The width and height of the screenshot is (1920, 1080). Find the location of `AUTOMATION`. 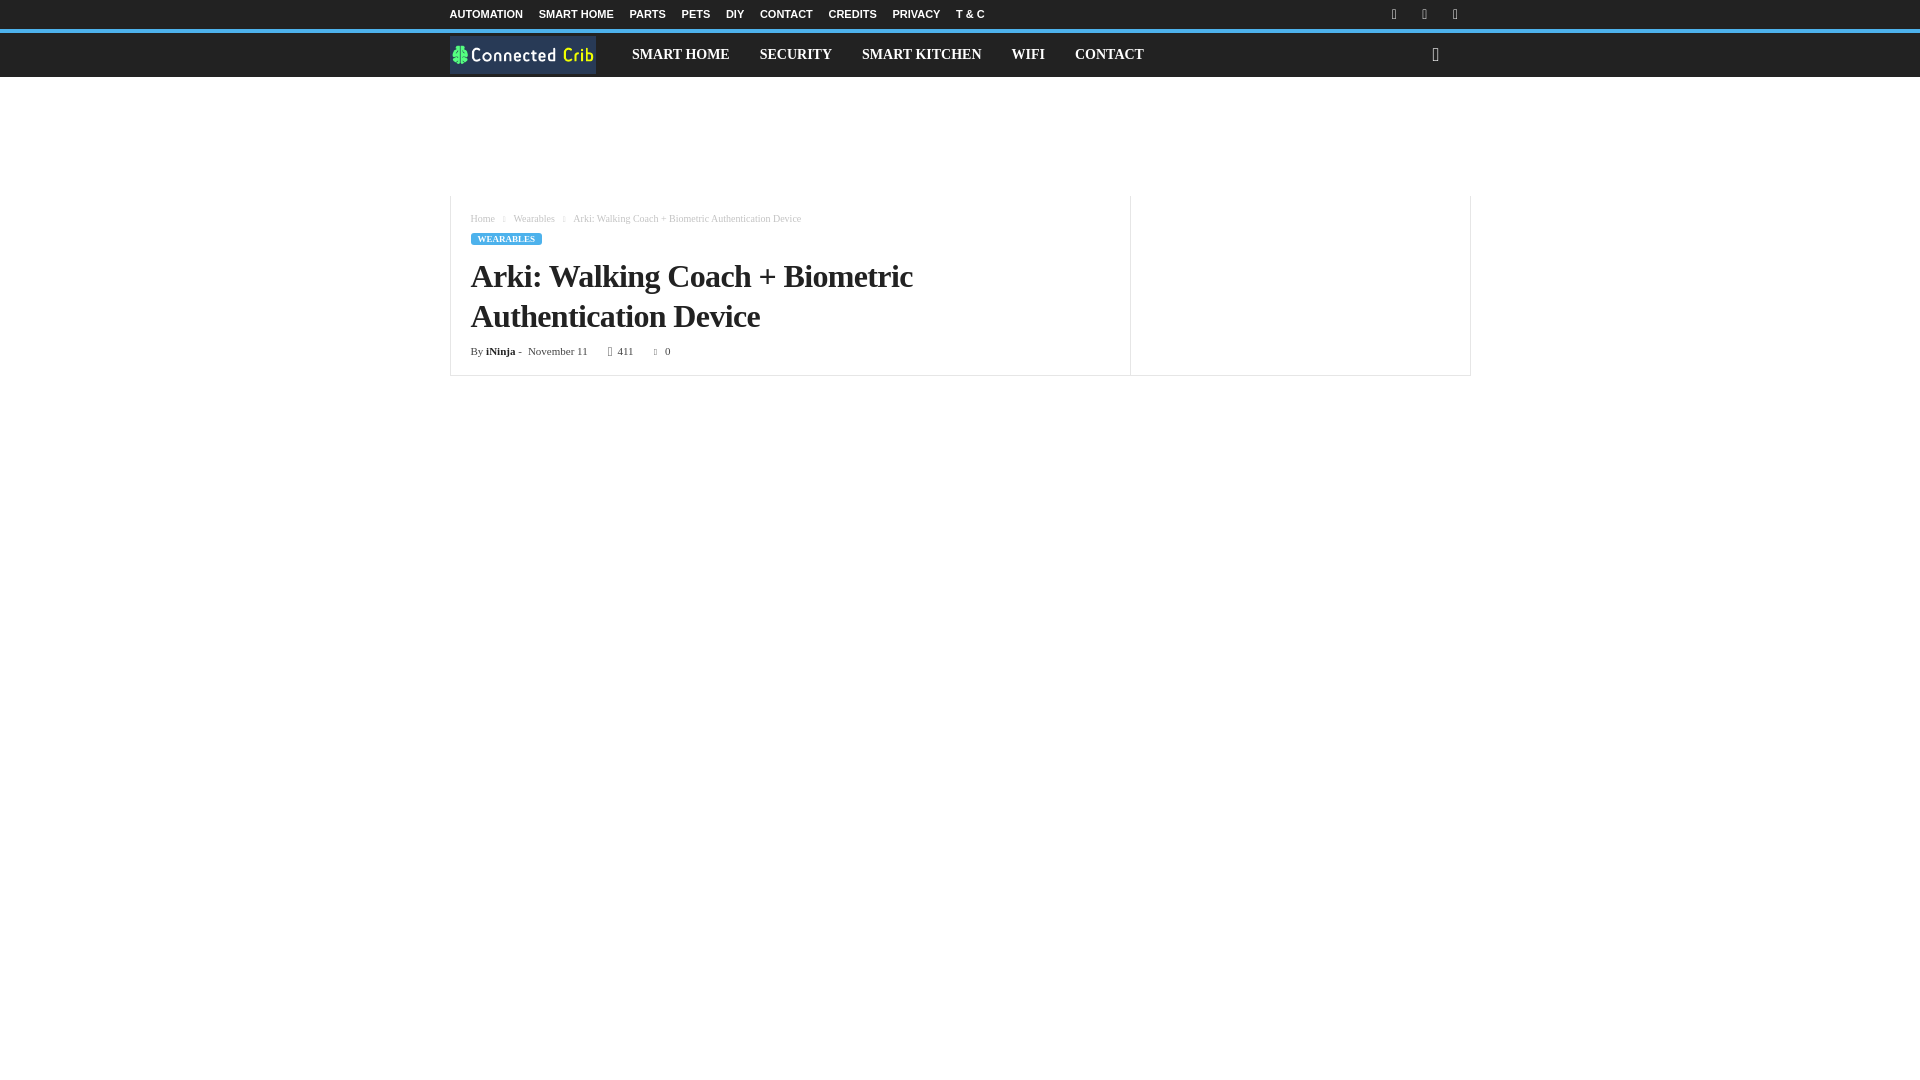

AUTOMATION is located at coordinates (486, 14).